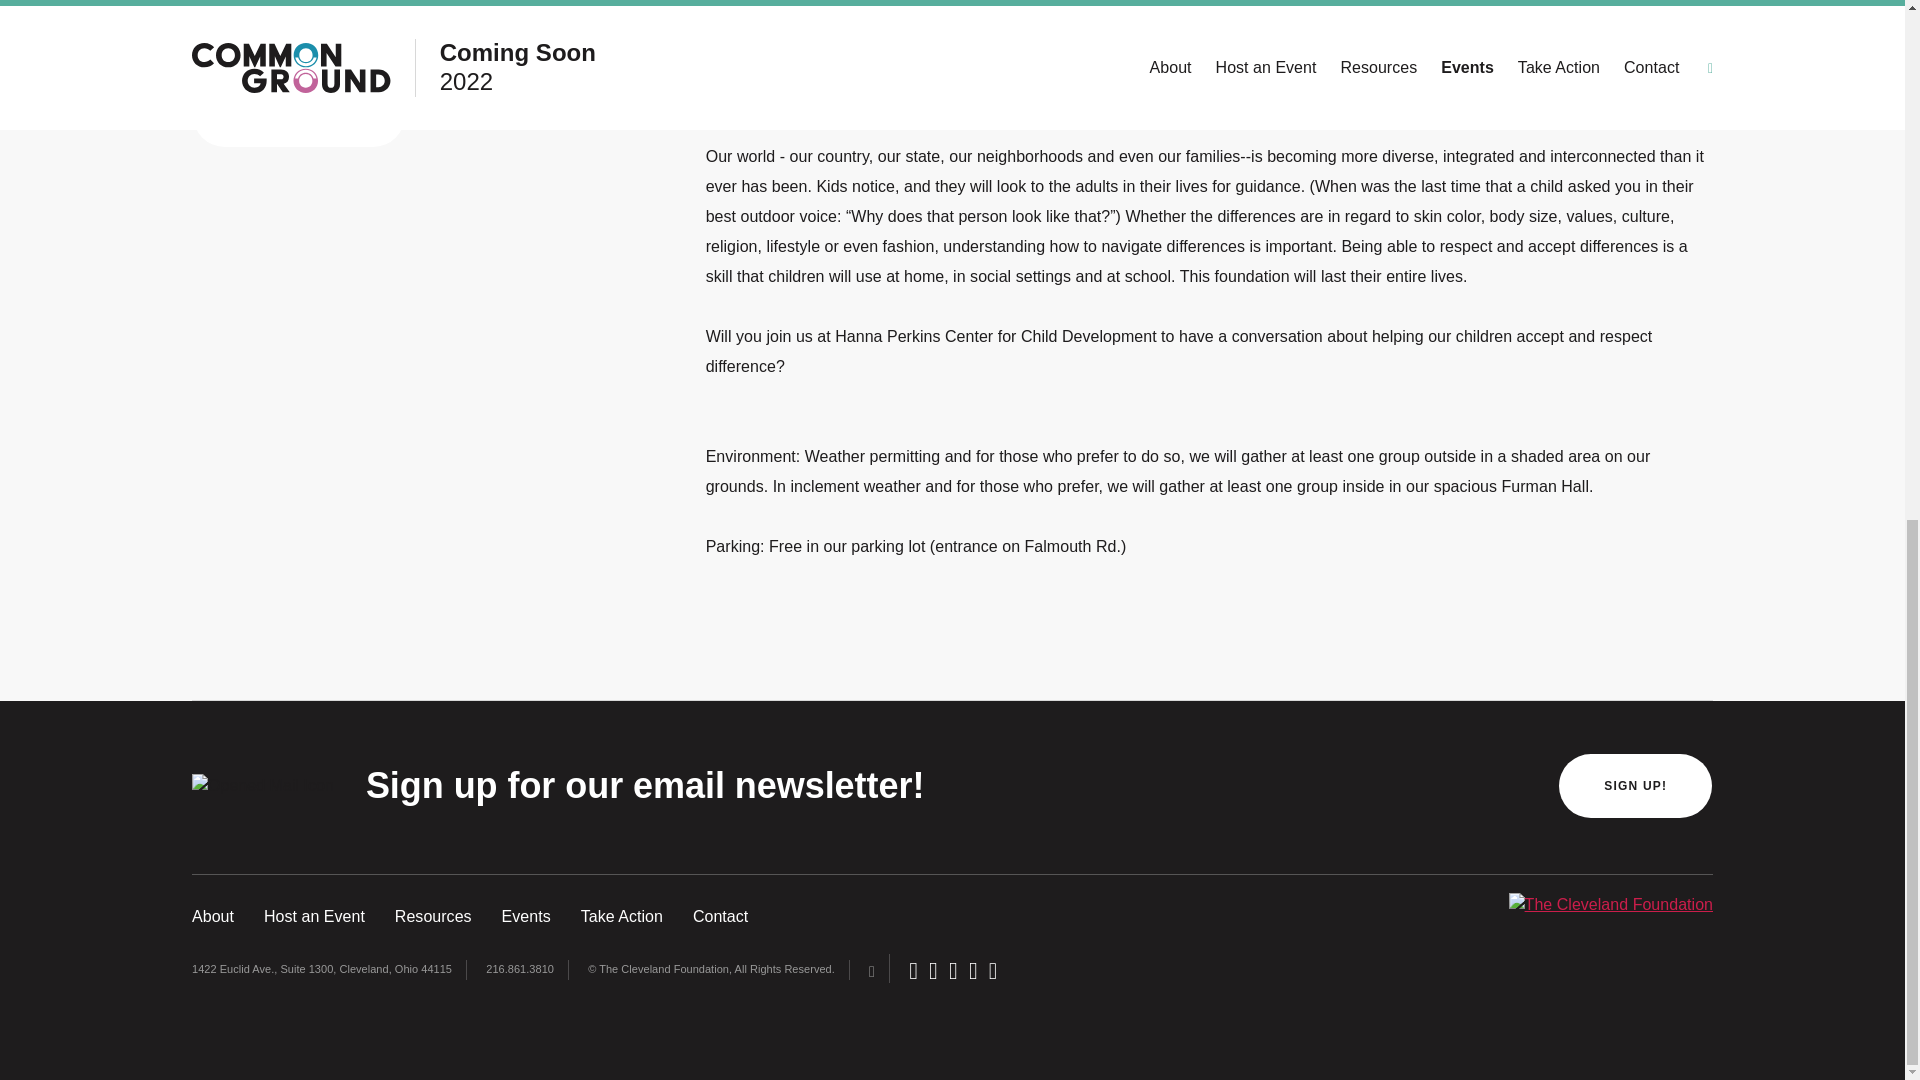 The height and width of the screenshot is (1080, 1920). Describe the element at coordinates (1634, 785) in the screenshot. I see `SIGN UP!` at that location.